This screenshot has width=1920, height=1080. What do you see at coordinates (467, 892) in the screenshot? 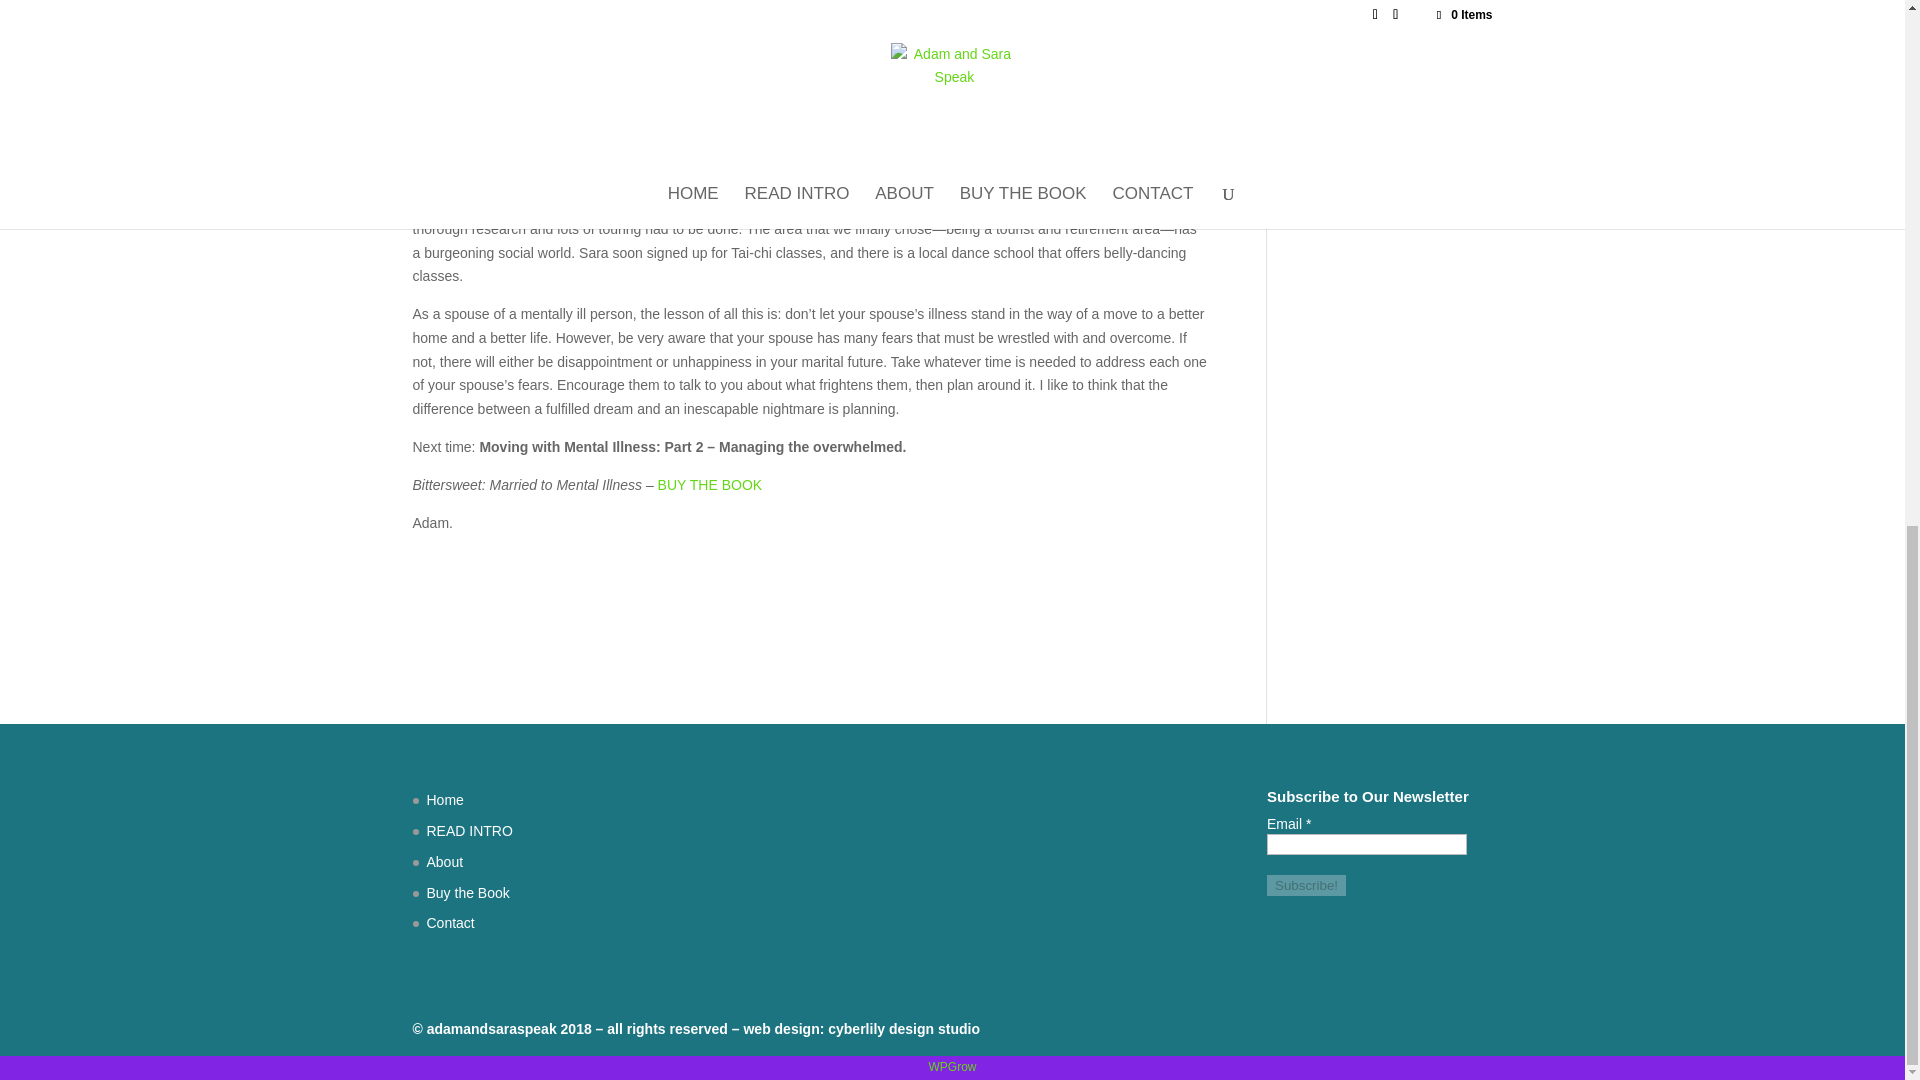
I see `Buy the Book` at bounding box center [467, 892].